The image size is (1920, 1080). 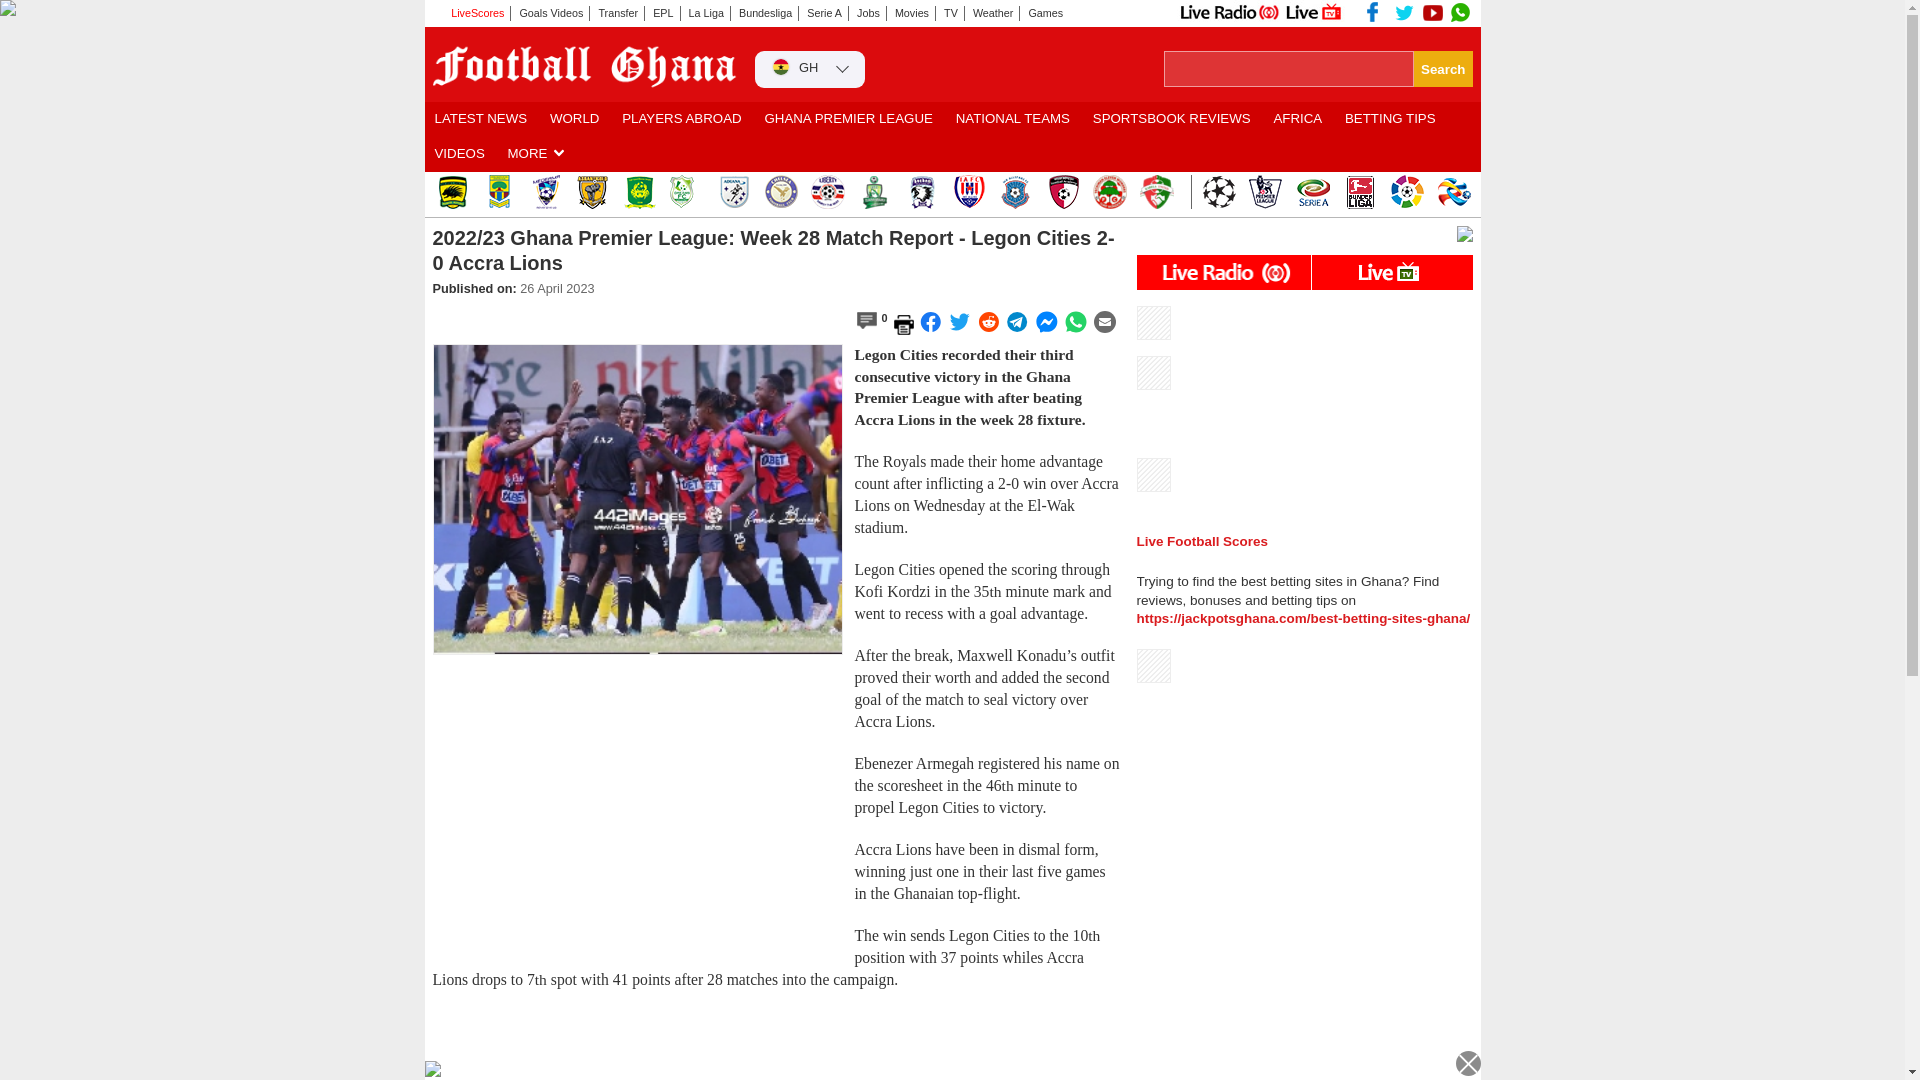 What do you see at coordinates (1228, 12) in the screenshot?
I see `Live Radio` at bounding box center [1228, 12].